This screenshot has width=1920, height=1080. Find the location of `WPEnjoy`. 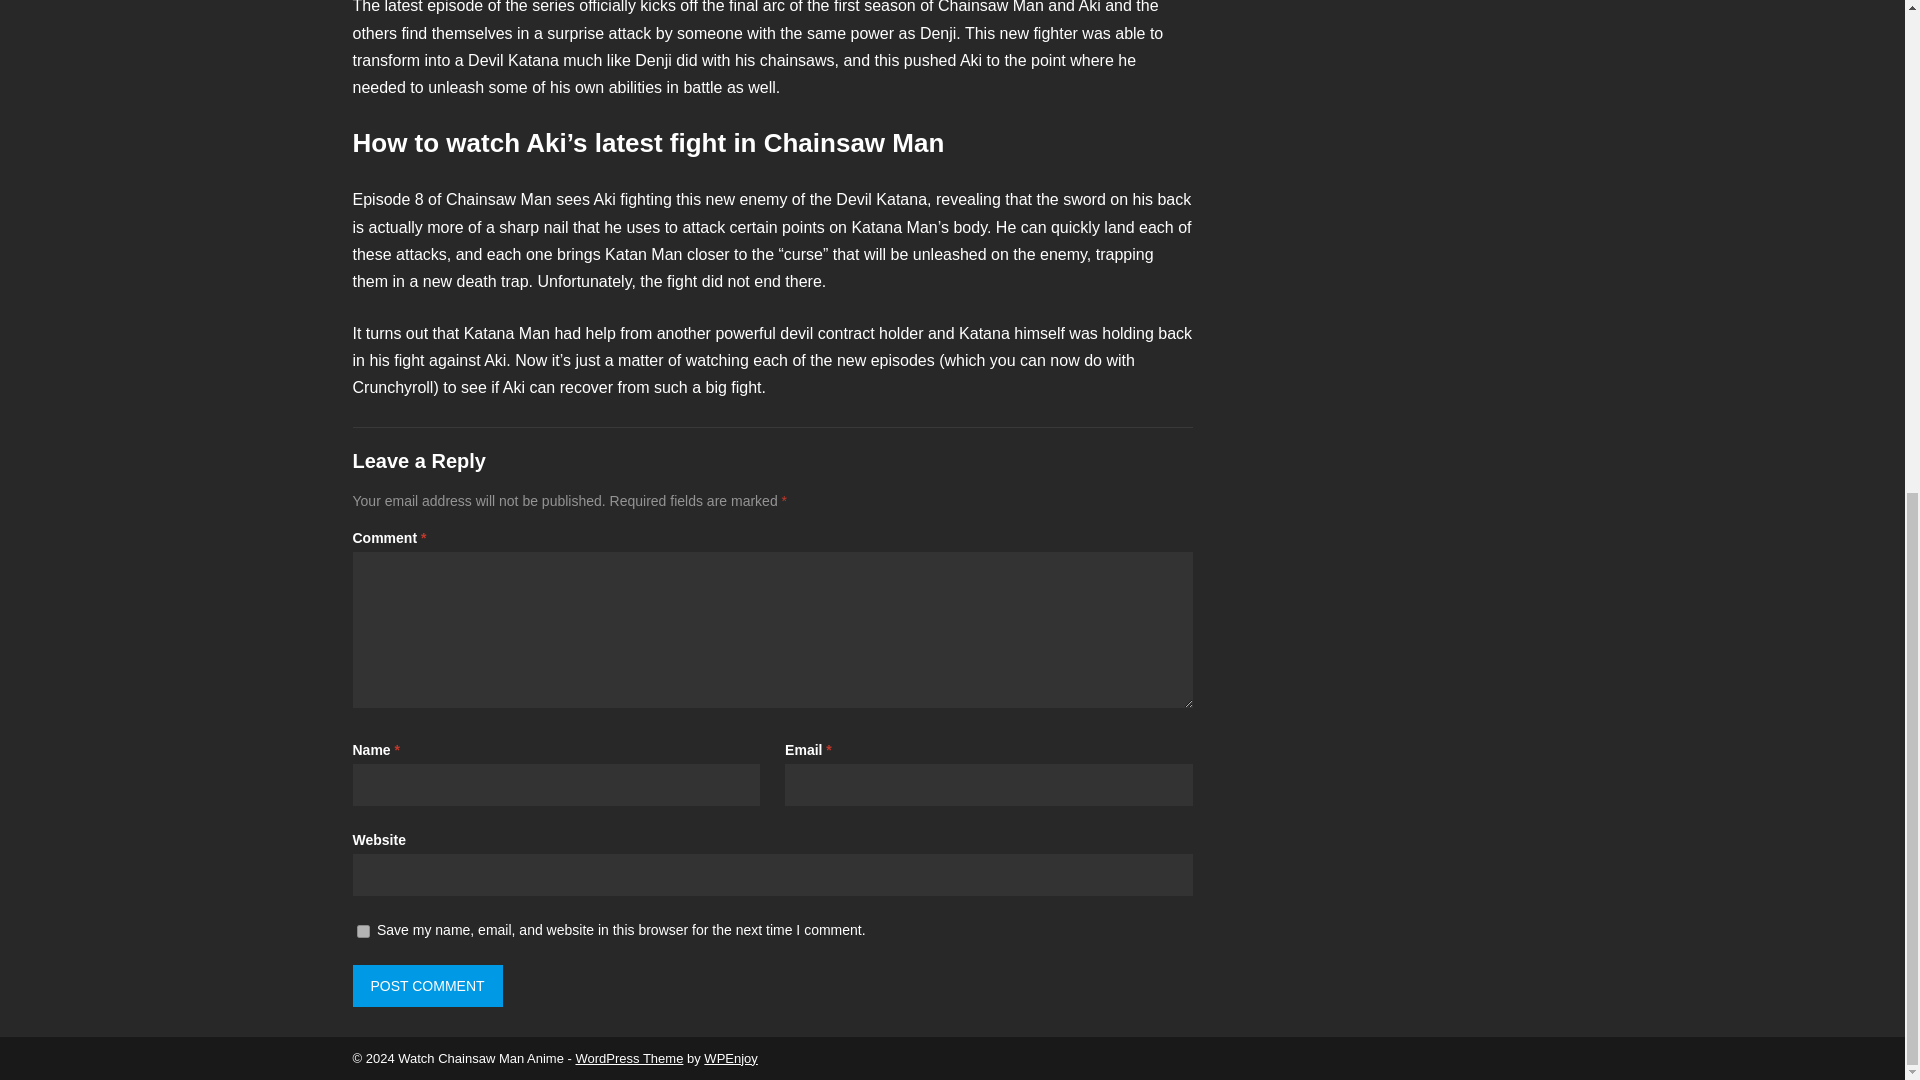

WPEnjoy is located at coordinates (730, 1058).